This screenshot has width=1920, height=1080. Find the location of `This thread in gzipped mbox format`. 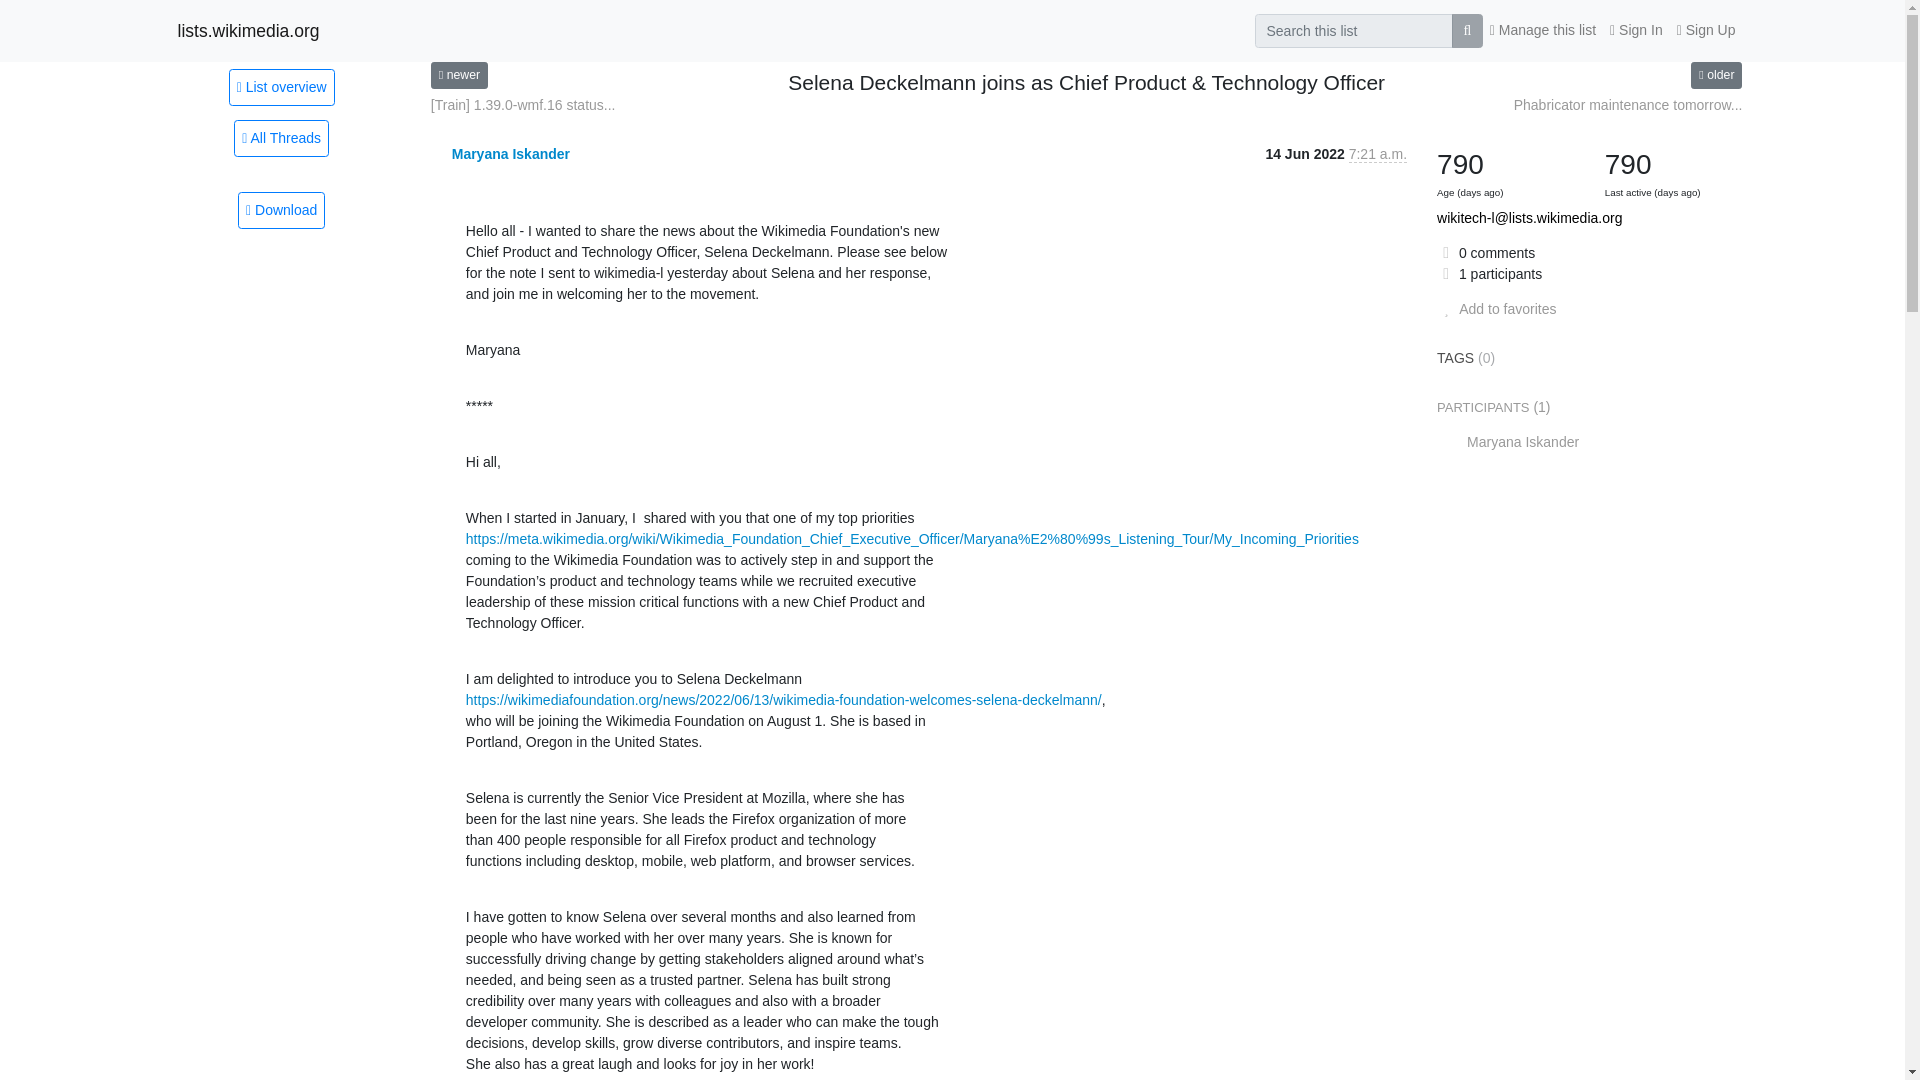

This thread in gzipped mbox format is located at coordinates (281, 210).